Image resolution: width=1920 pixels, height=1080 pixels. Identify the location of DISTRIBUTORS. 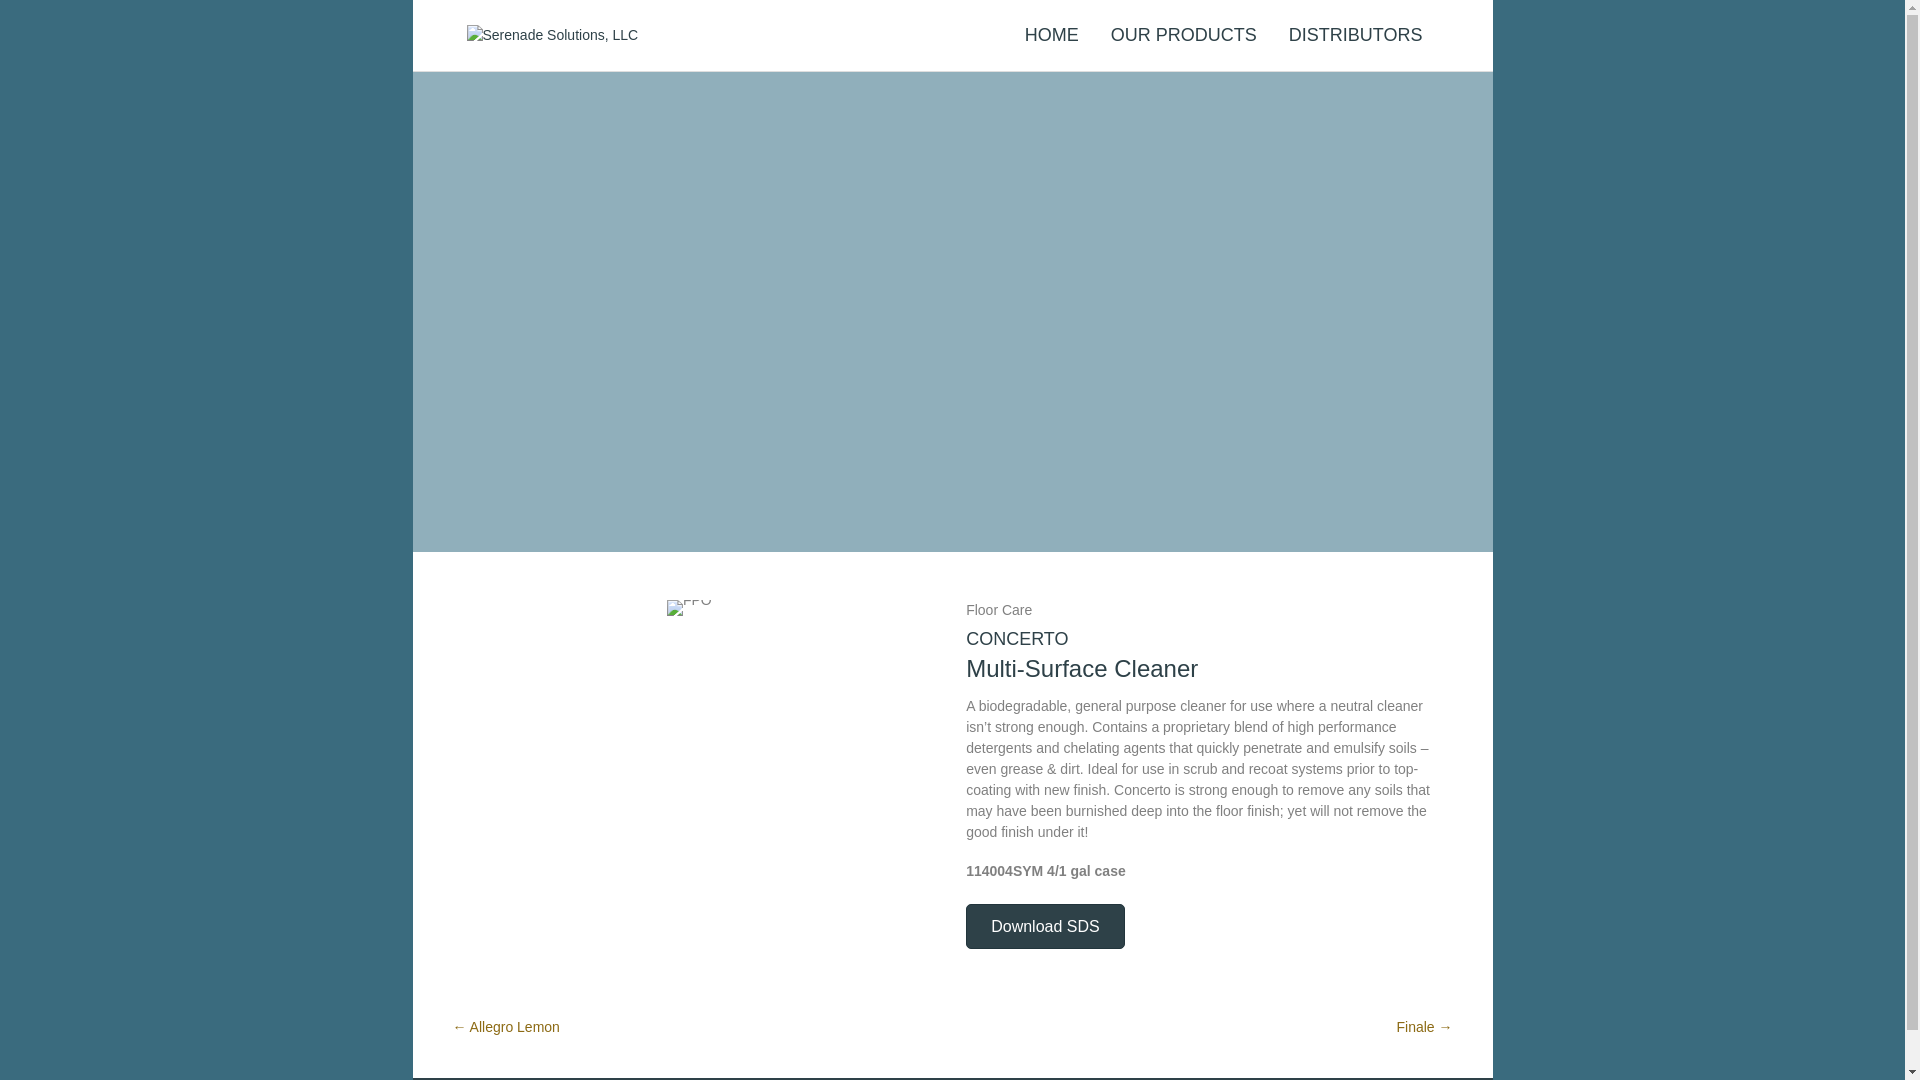
(1355, 34).